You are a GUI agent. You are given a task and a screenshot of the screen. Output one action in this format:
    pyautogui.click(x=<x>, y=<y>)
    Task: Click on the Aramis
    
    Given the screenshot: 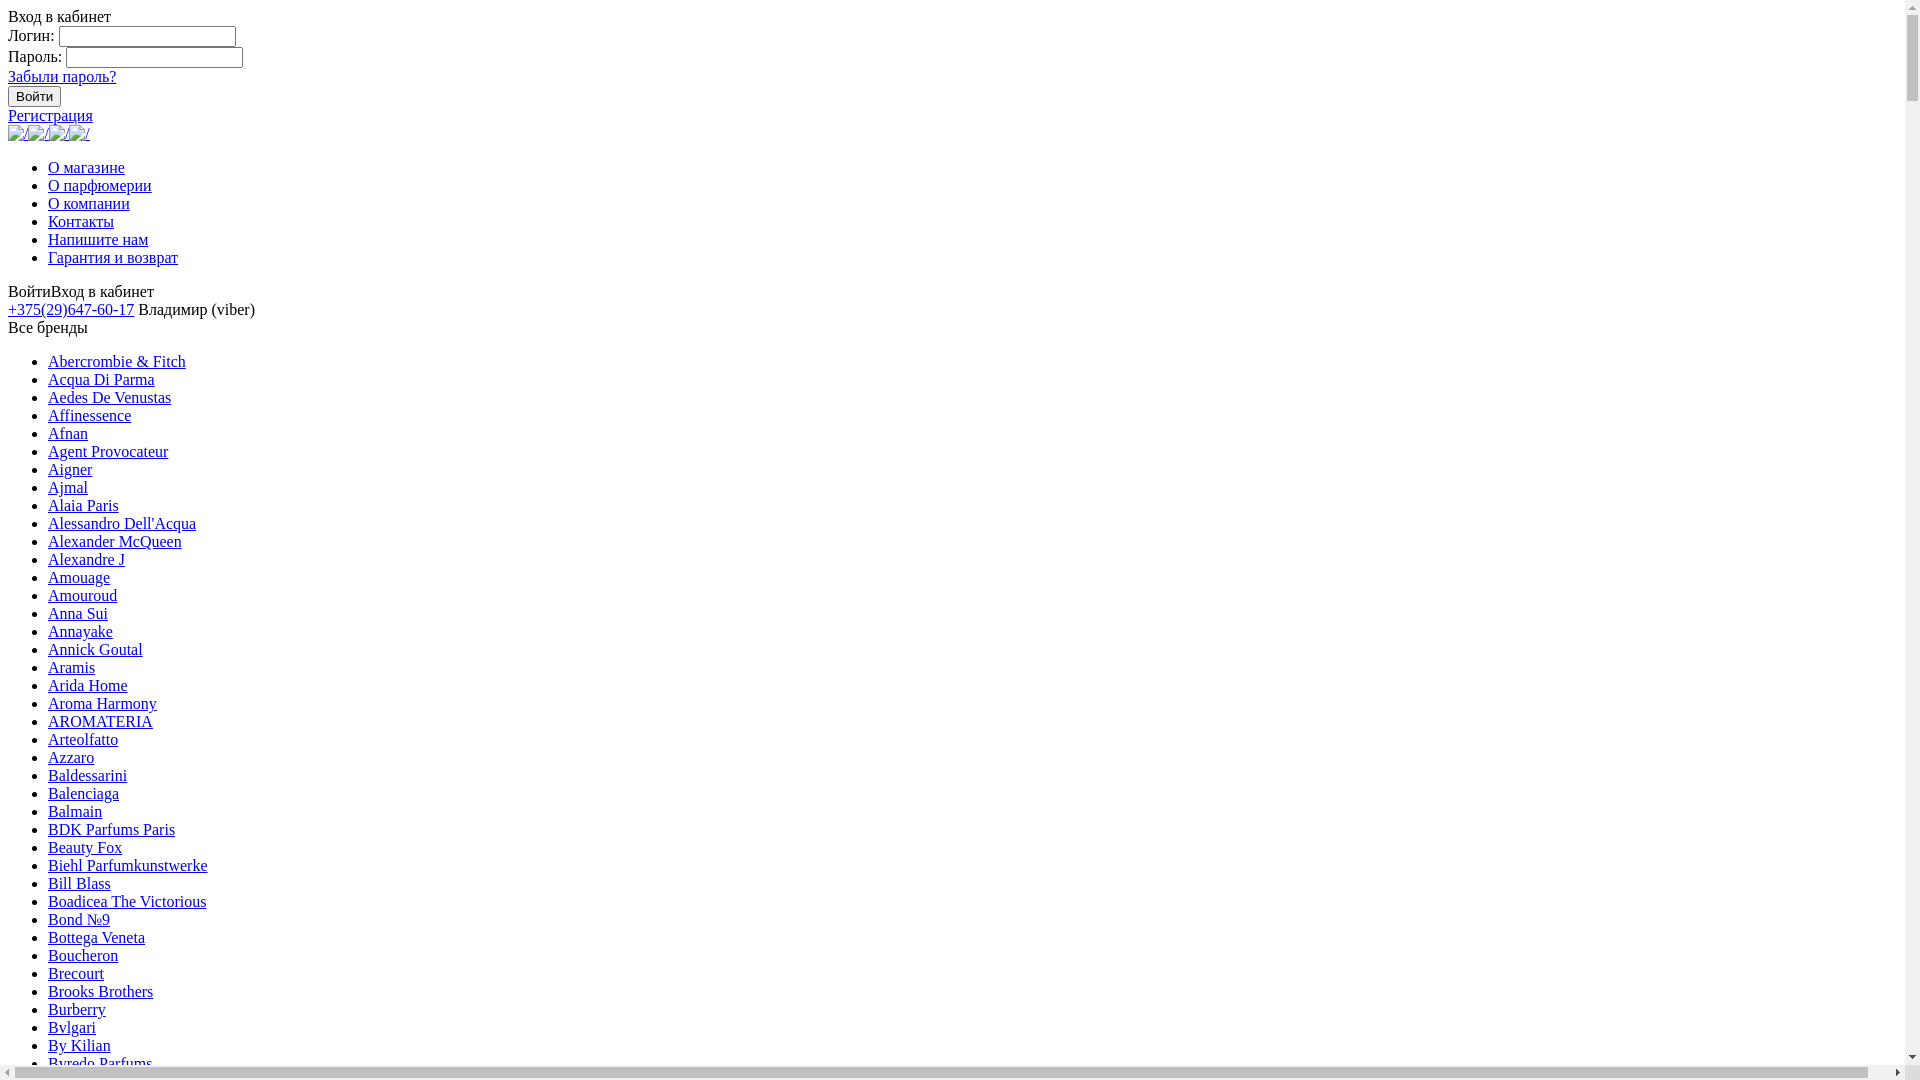 What is the action you would take?
    pyautogui.click(x=72, y=668)
    